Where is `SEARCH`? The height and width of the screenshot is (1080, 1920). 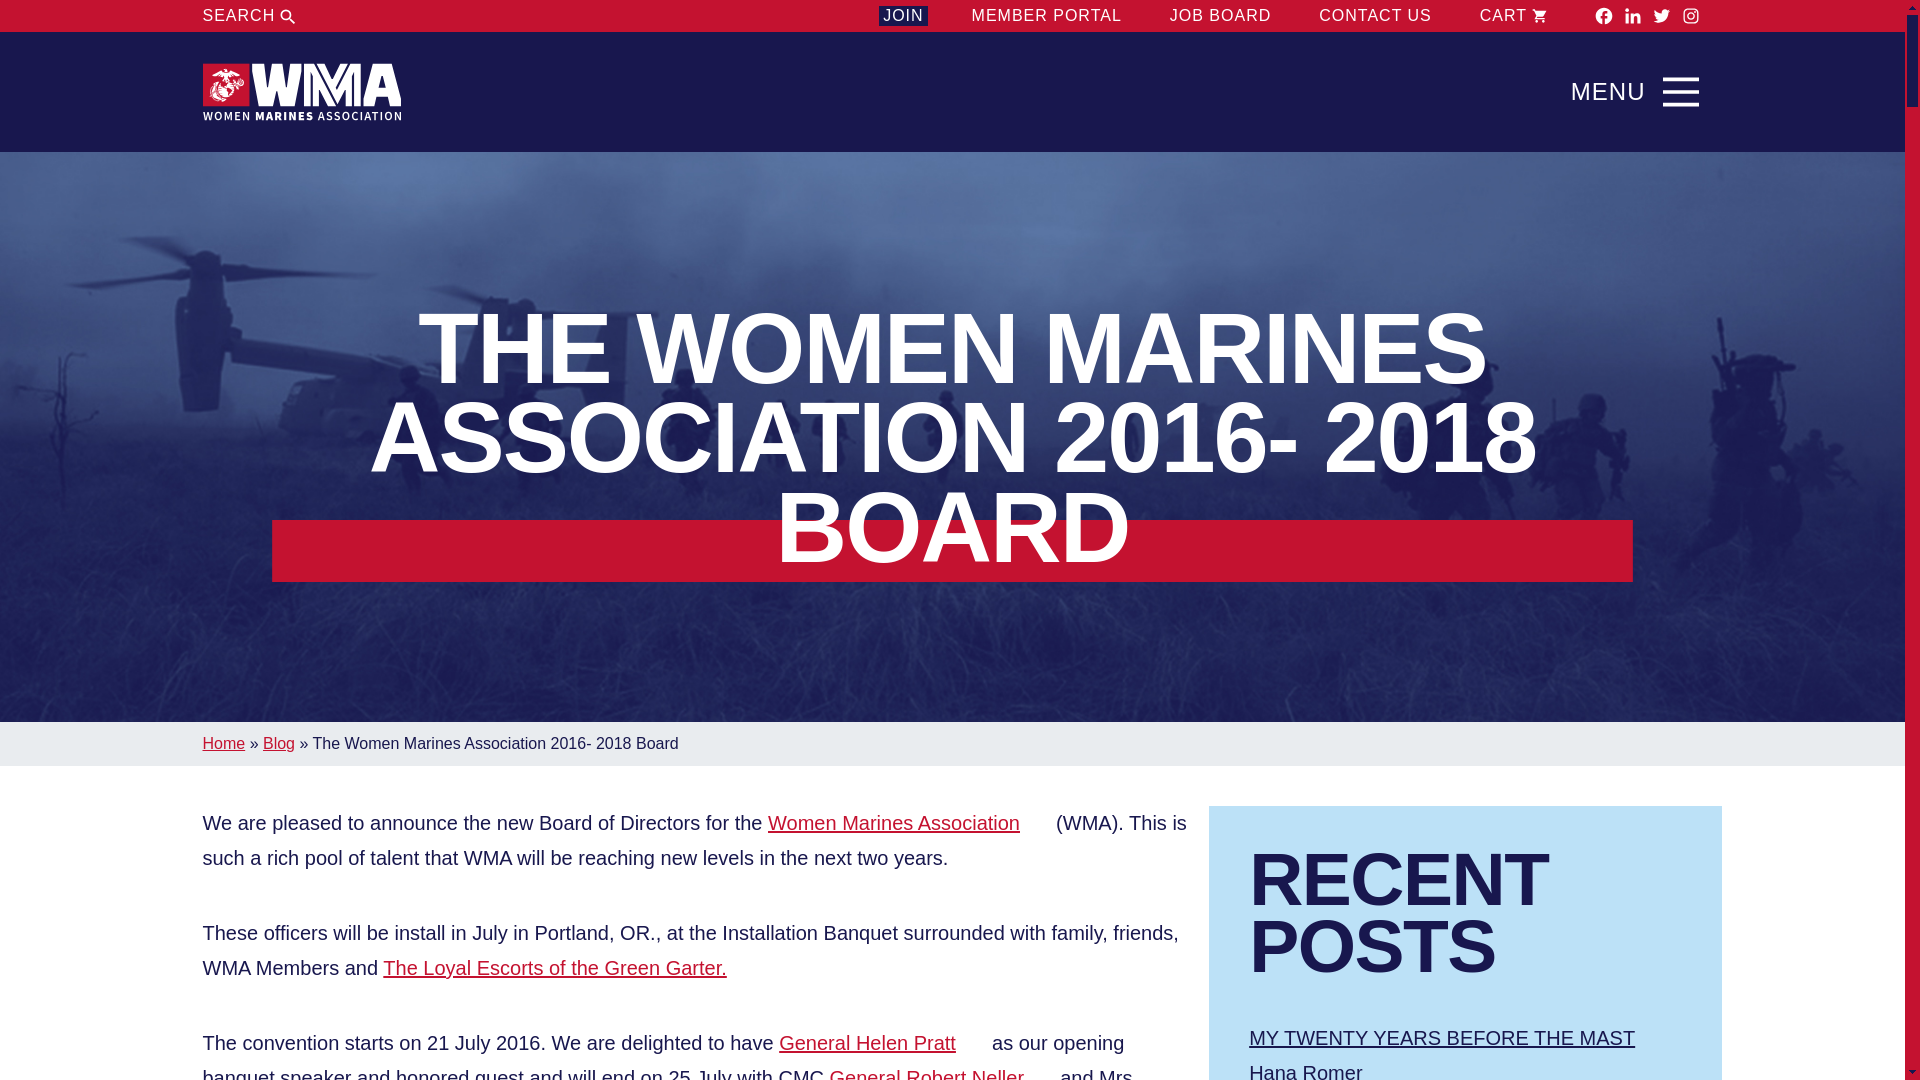 SEARCH is located at coordinates (250, 16).